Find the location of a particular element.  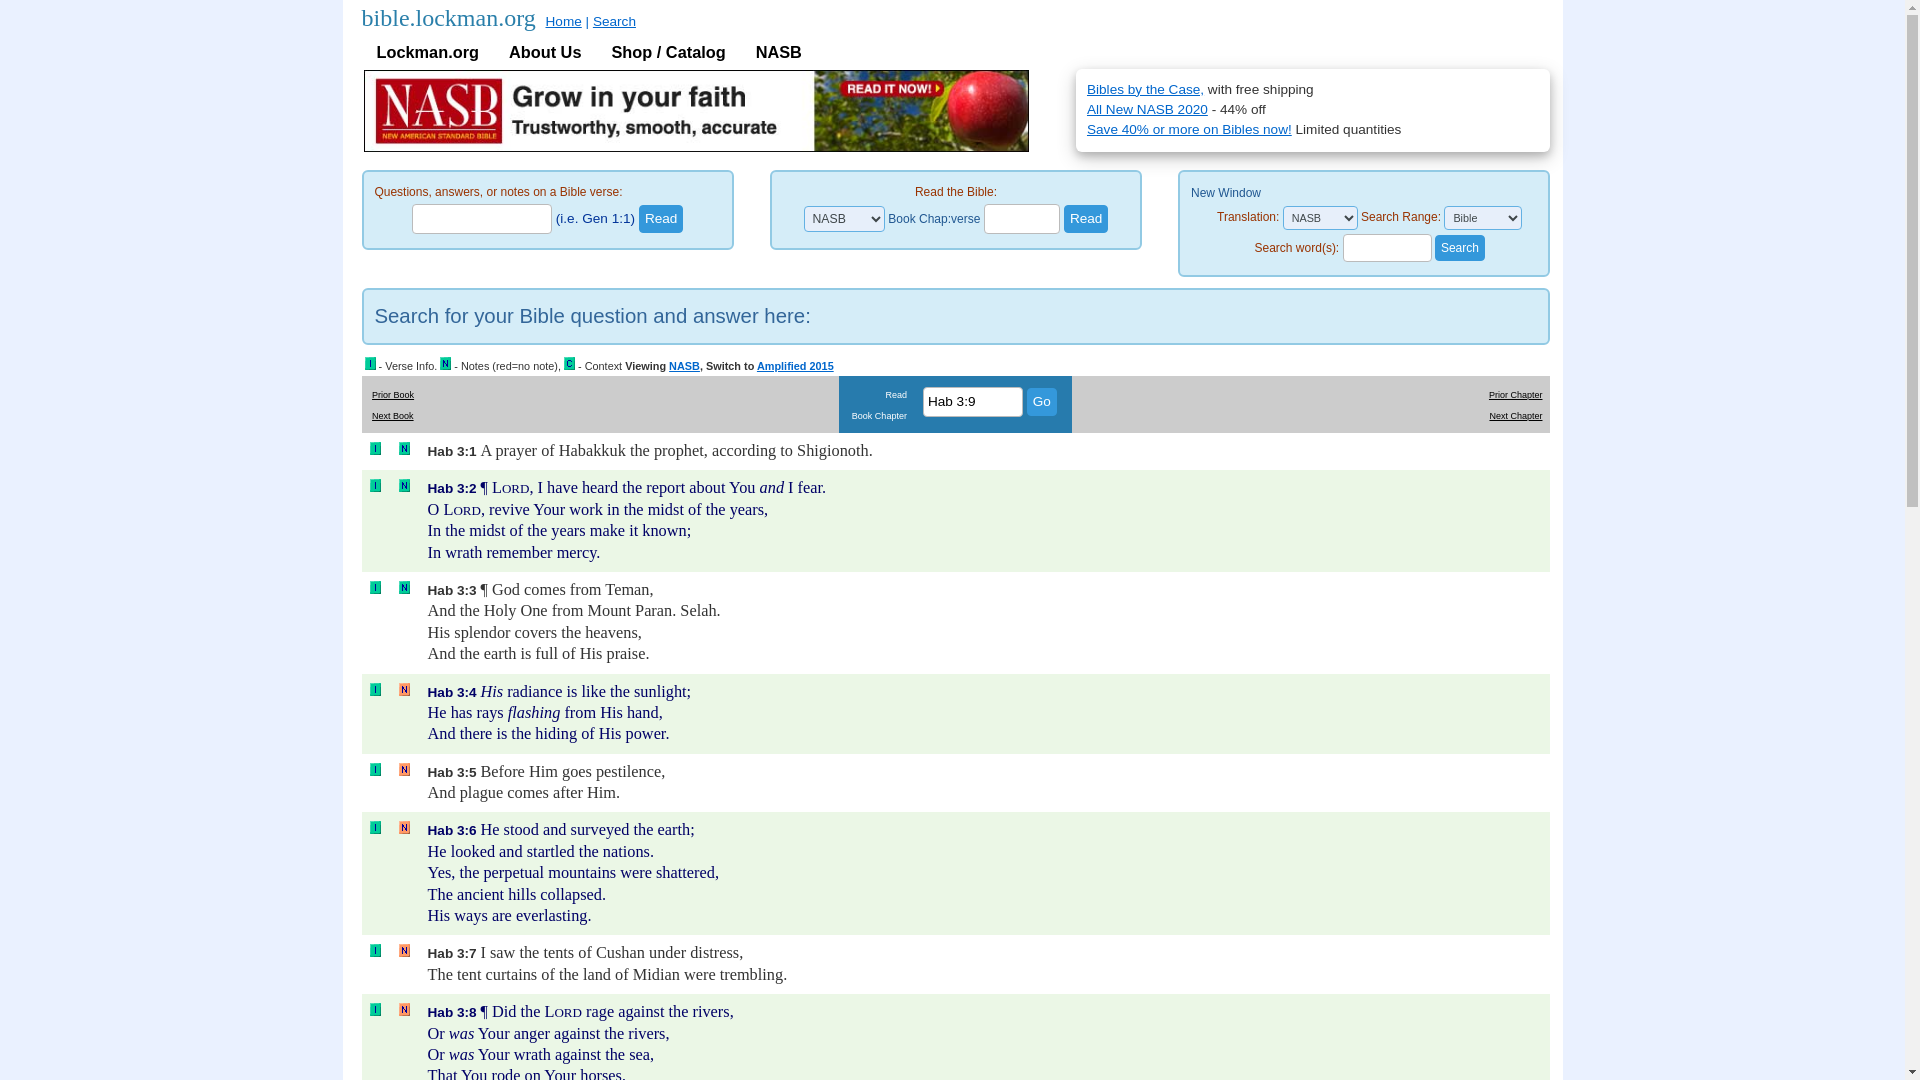

Go is located at coordinates (1042, 401).